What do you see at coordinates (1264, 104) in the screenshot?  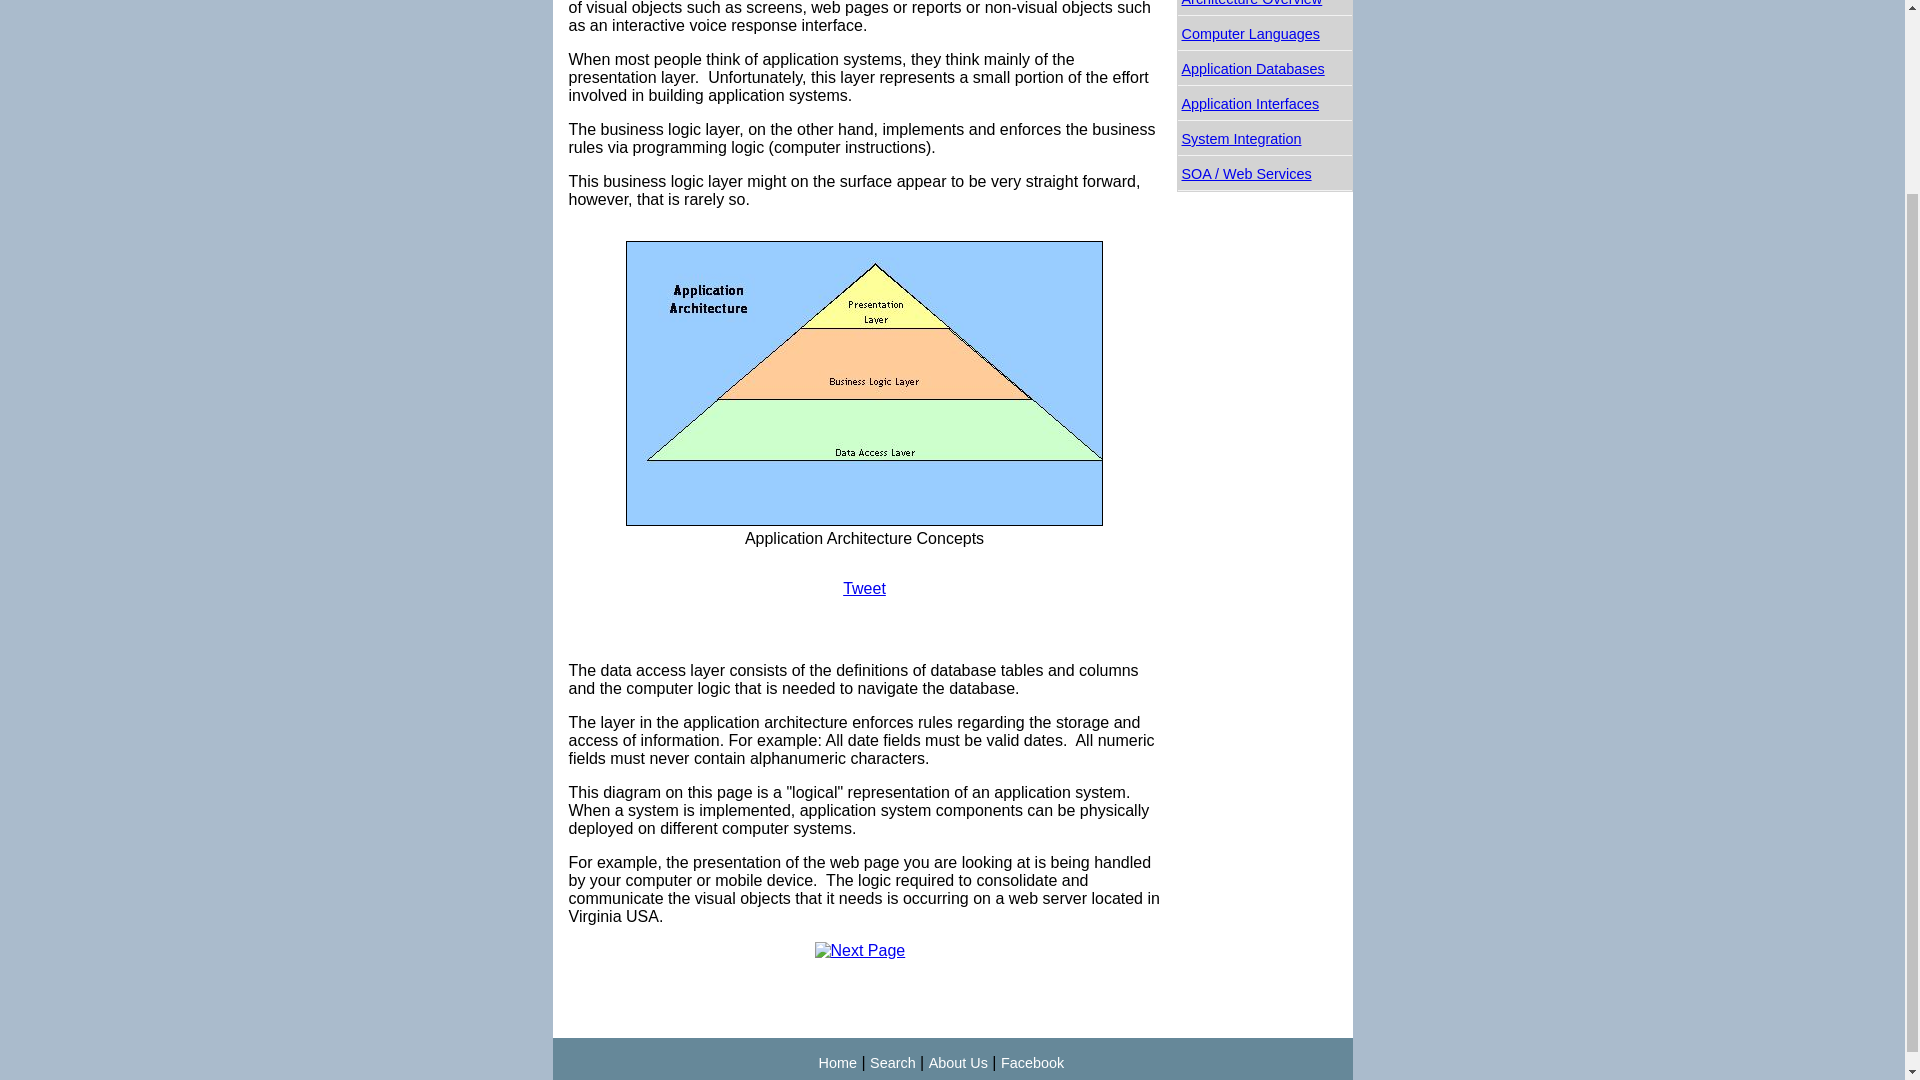 I see `Application Interfaces` at bounding box center [1264, 104].